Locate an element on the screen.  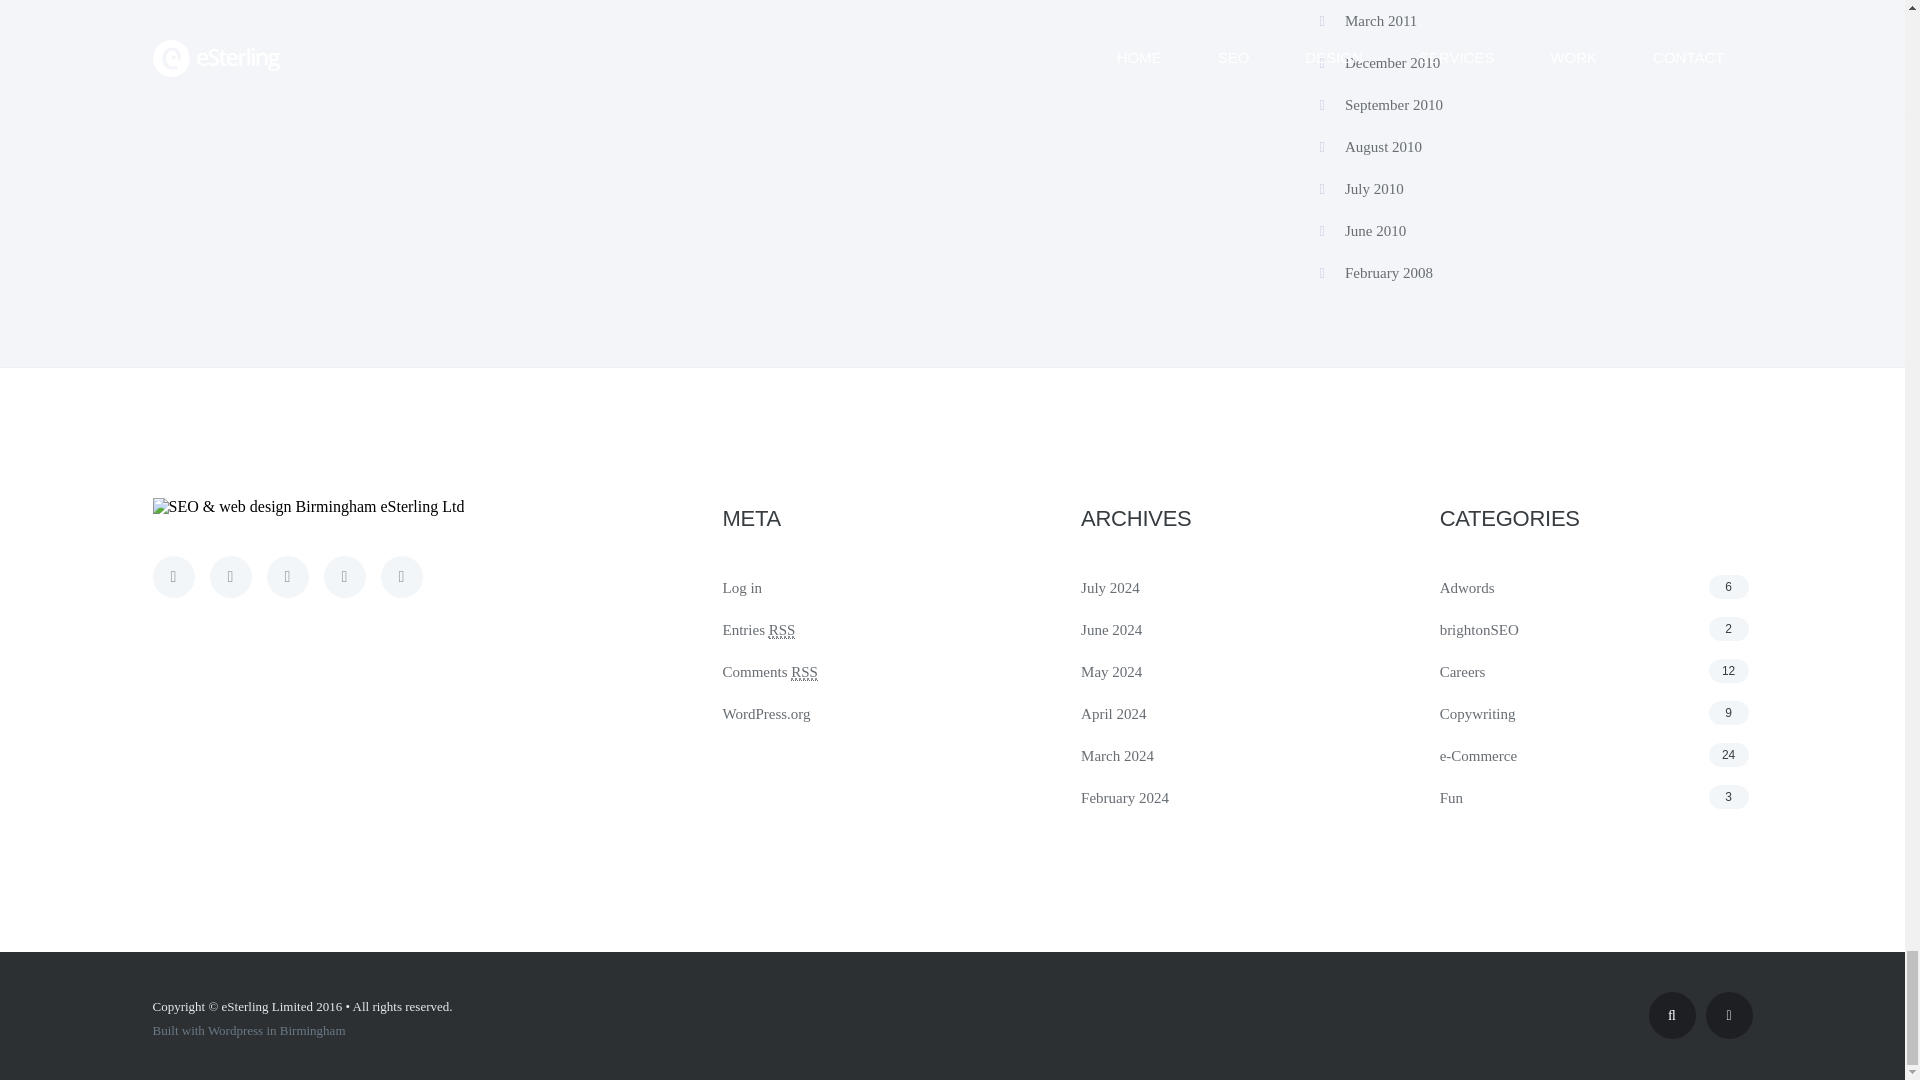
Dribbble is located at coordinates (230, 577).